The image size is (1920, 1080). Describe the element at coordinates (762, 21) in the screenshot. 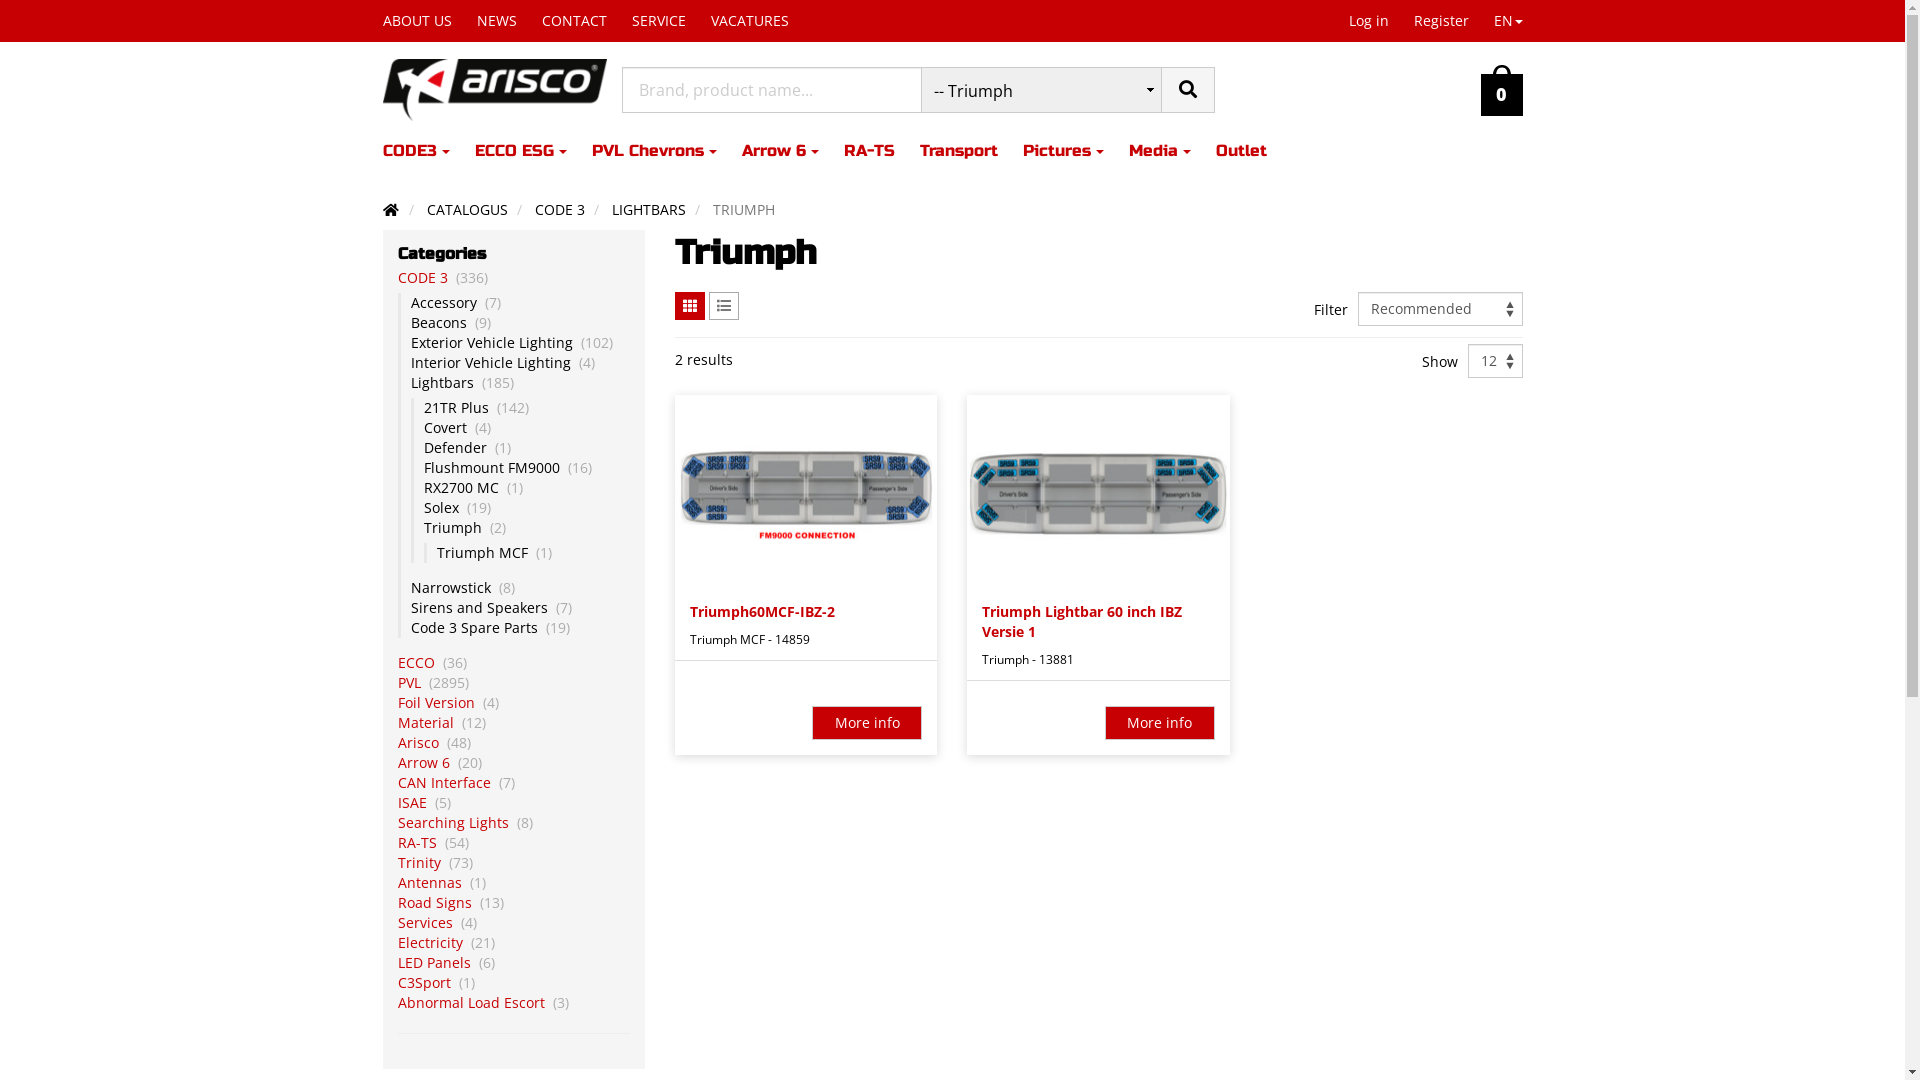

I see `VACATURES` at that location.